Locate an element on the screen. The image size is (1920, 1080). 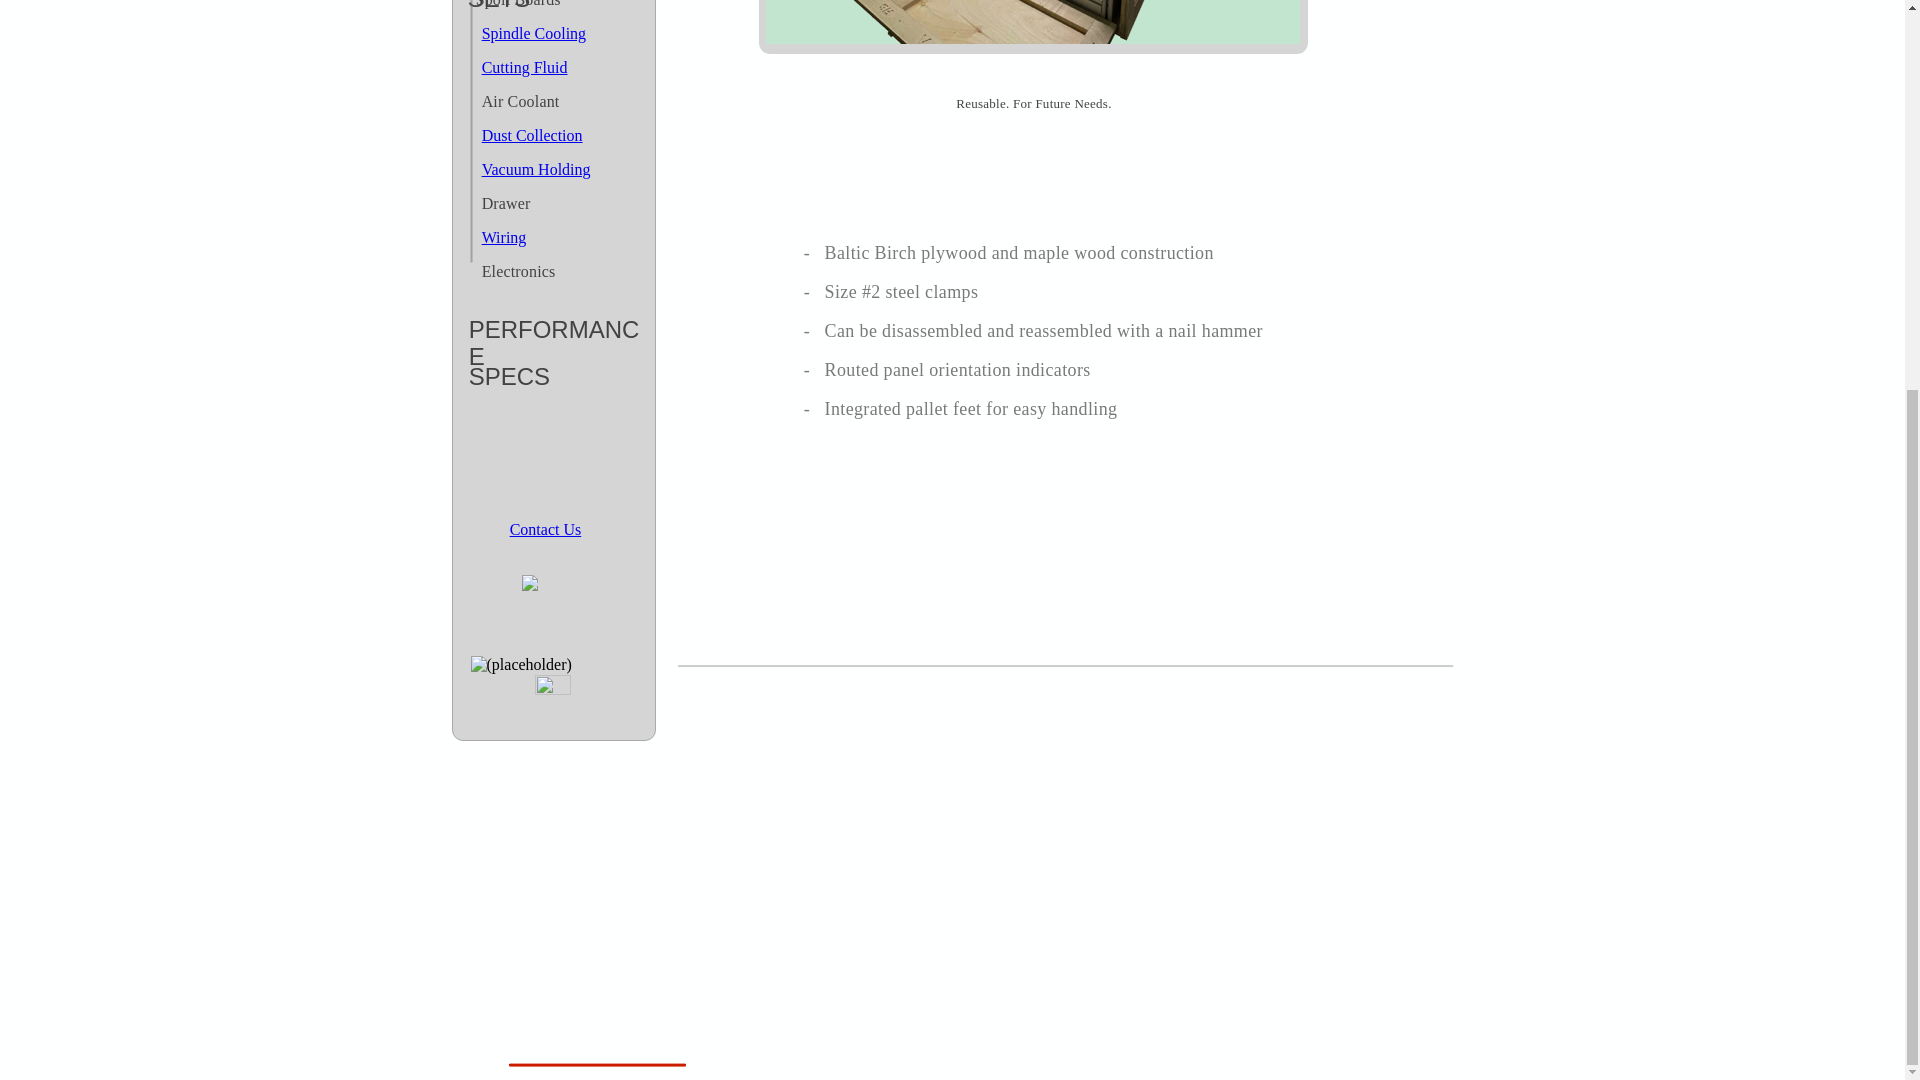
Dust Collection is located at coordinates (532, 135).